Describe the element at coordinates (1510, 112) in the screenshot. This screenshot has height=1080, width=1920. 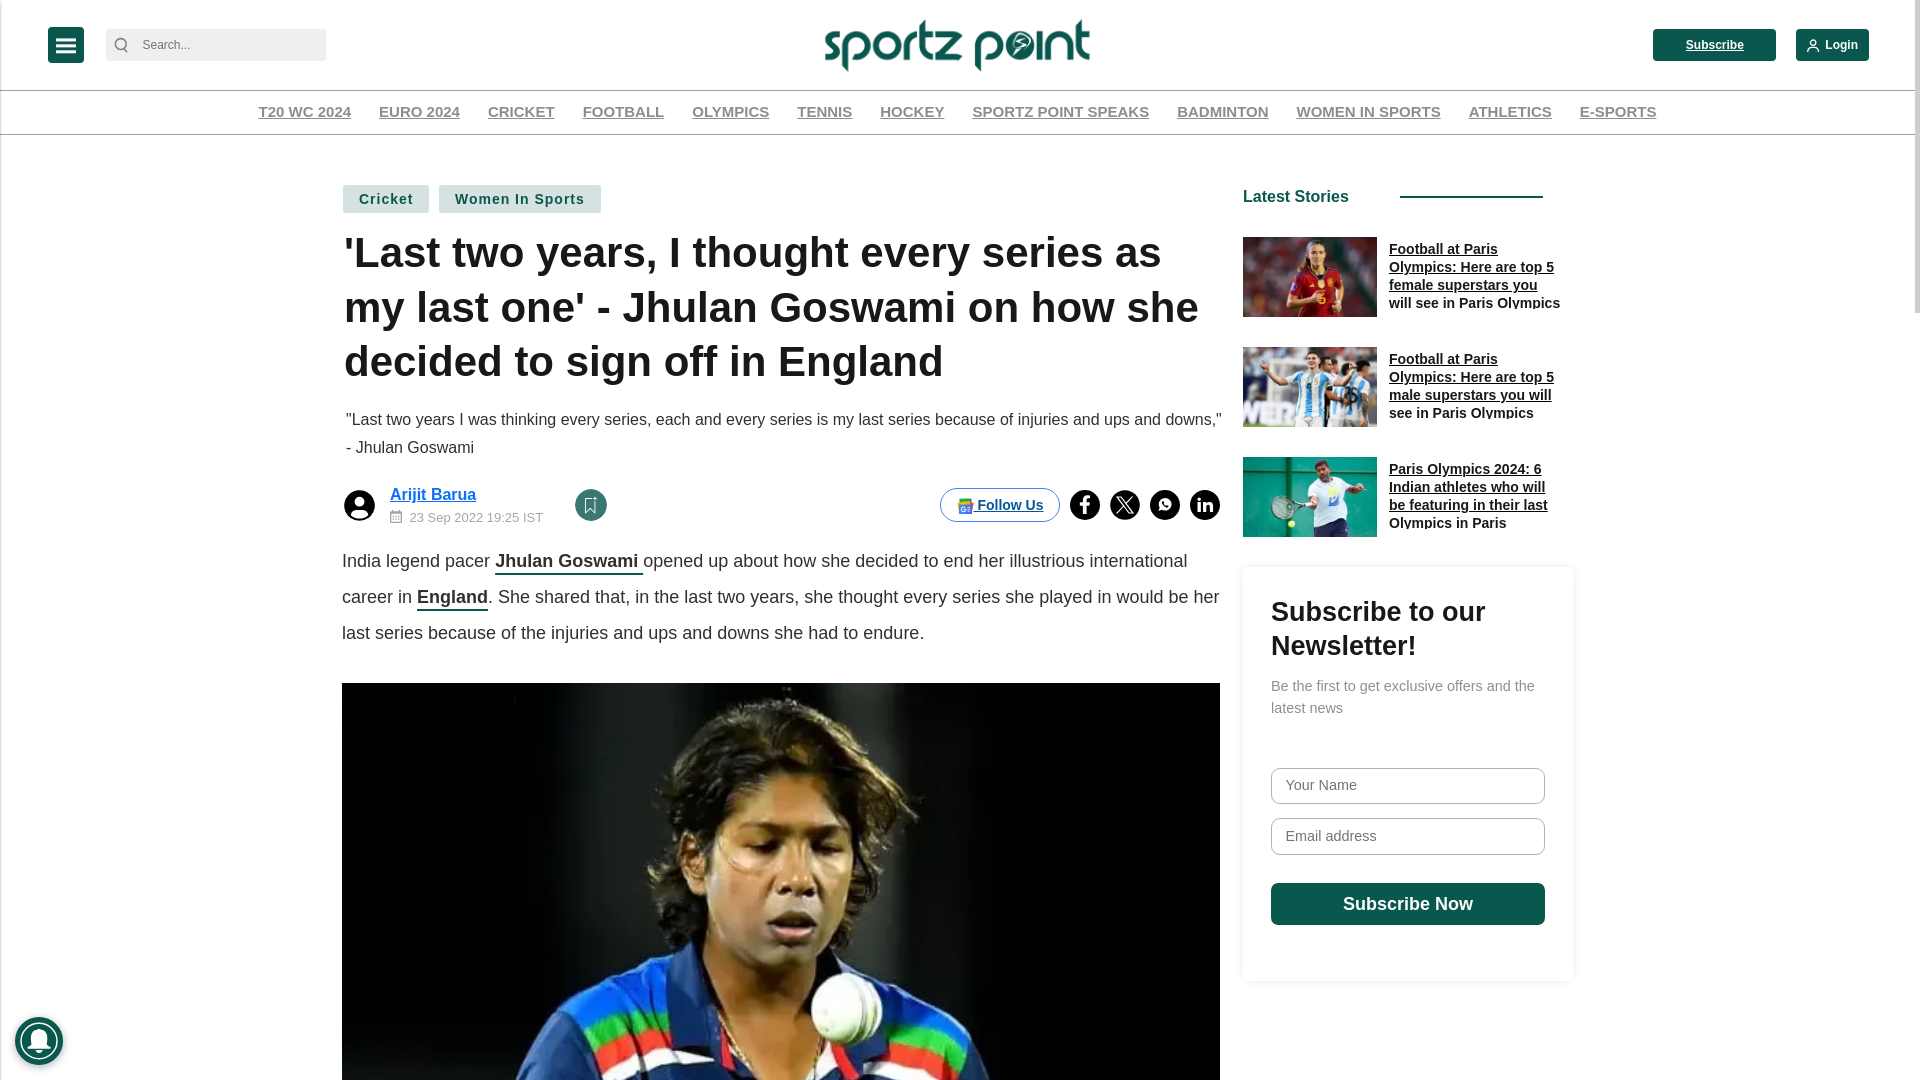
I see `ATHLETICS` at that location.